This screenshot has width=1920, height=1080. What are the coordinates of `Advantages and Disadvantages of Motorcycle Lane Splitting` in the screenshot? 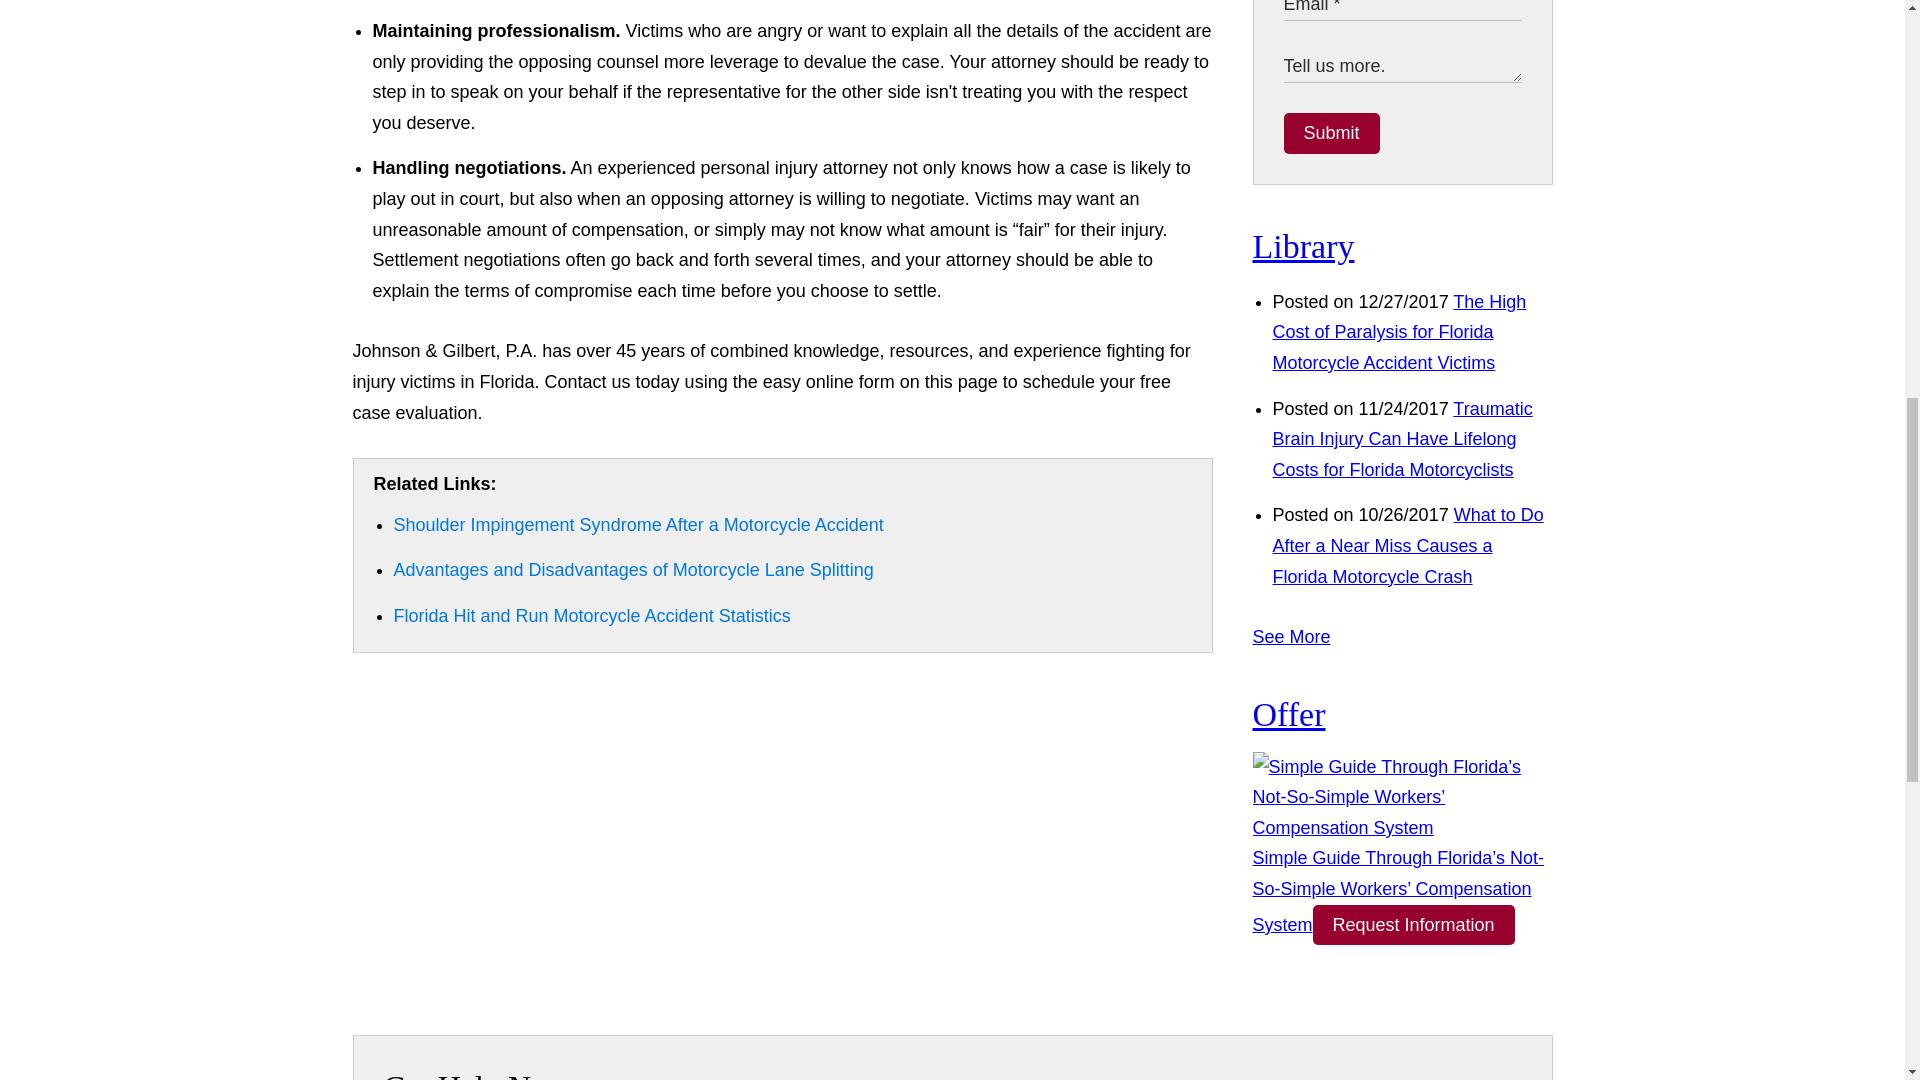 It's located at (633, 570).